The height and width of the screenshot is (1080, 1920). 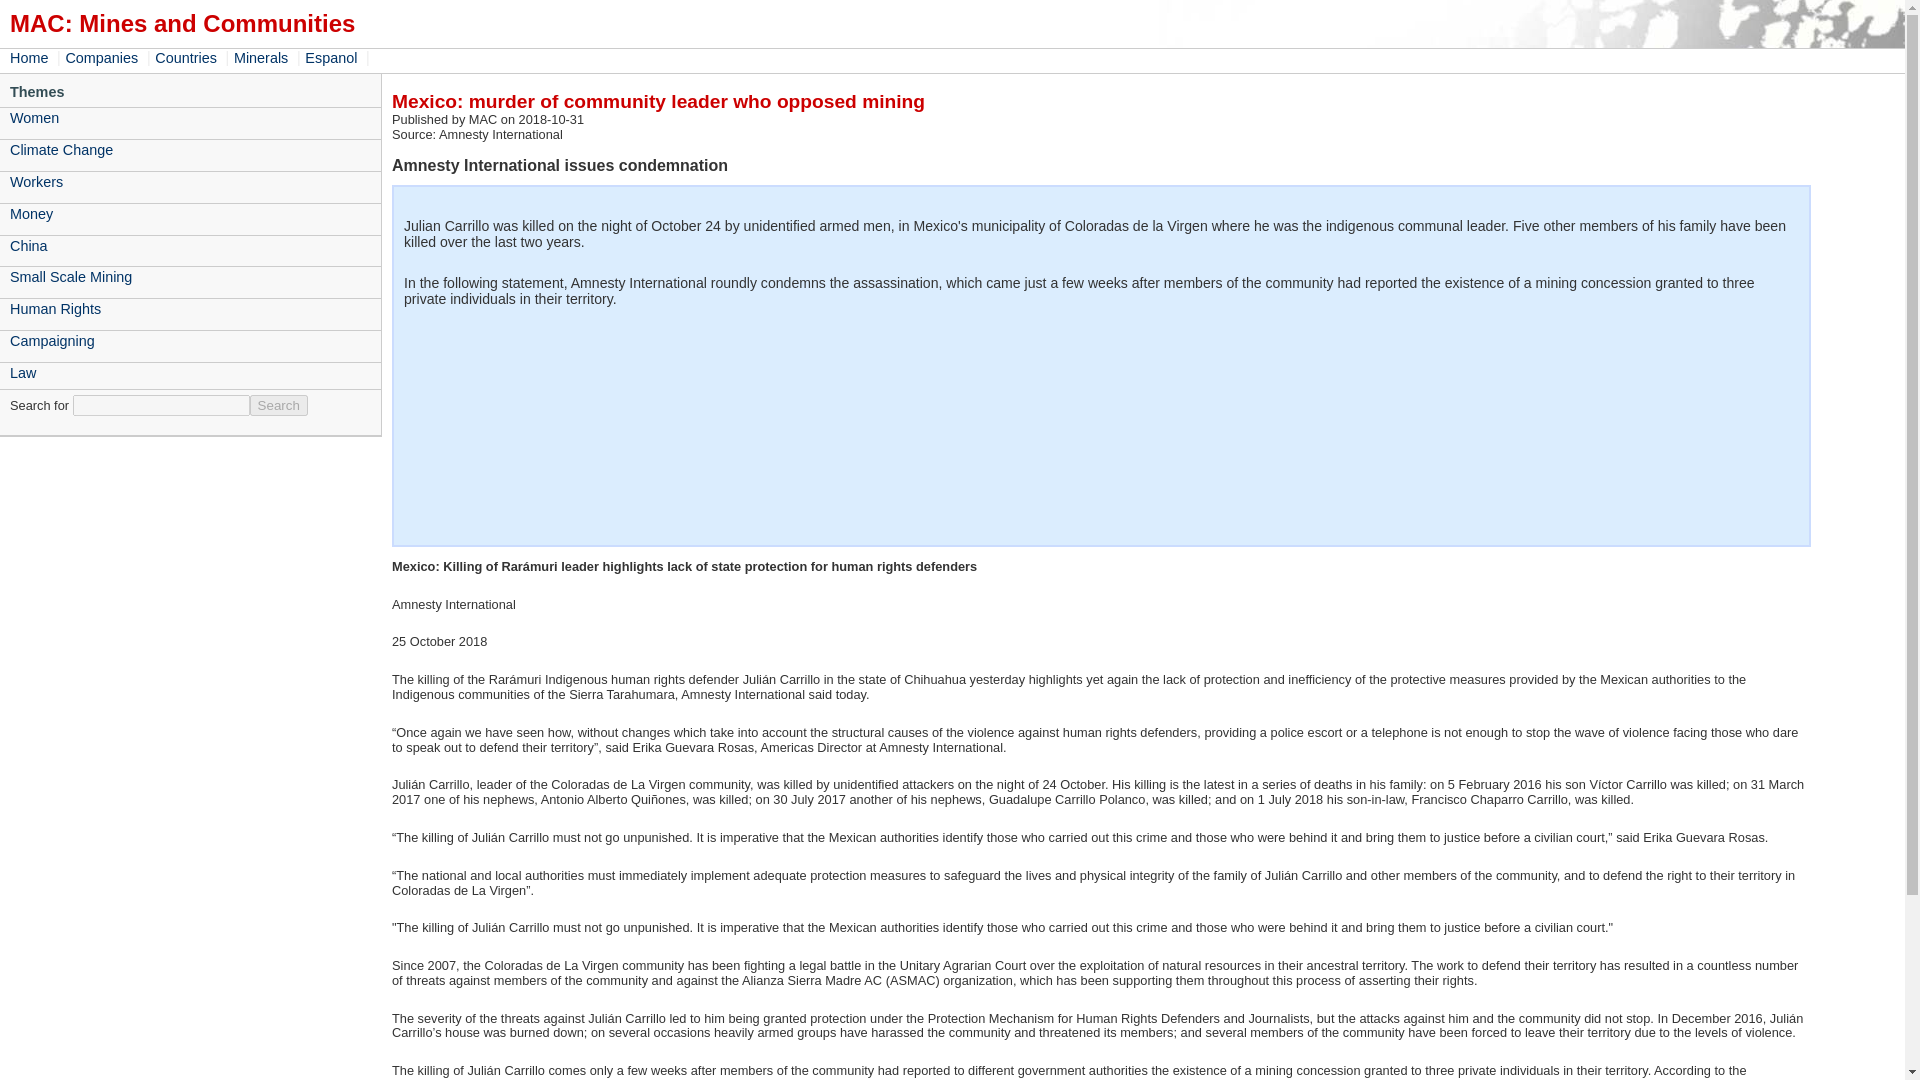 I want to click on China, so click(x=190, y=246).